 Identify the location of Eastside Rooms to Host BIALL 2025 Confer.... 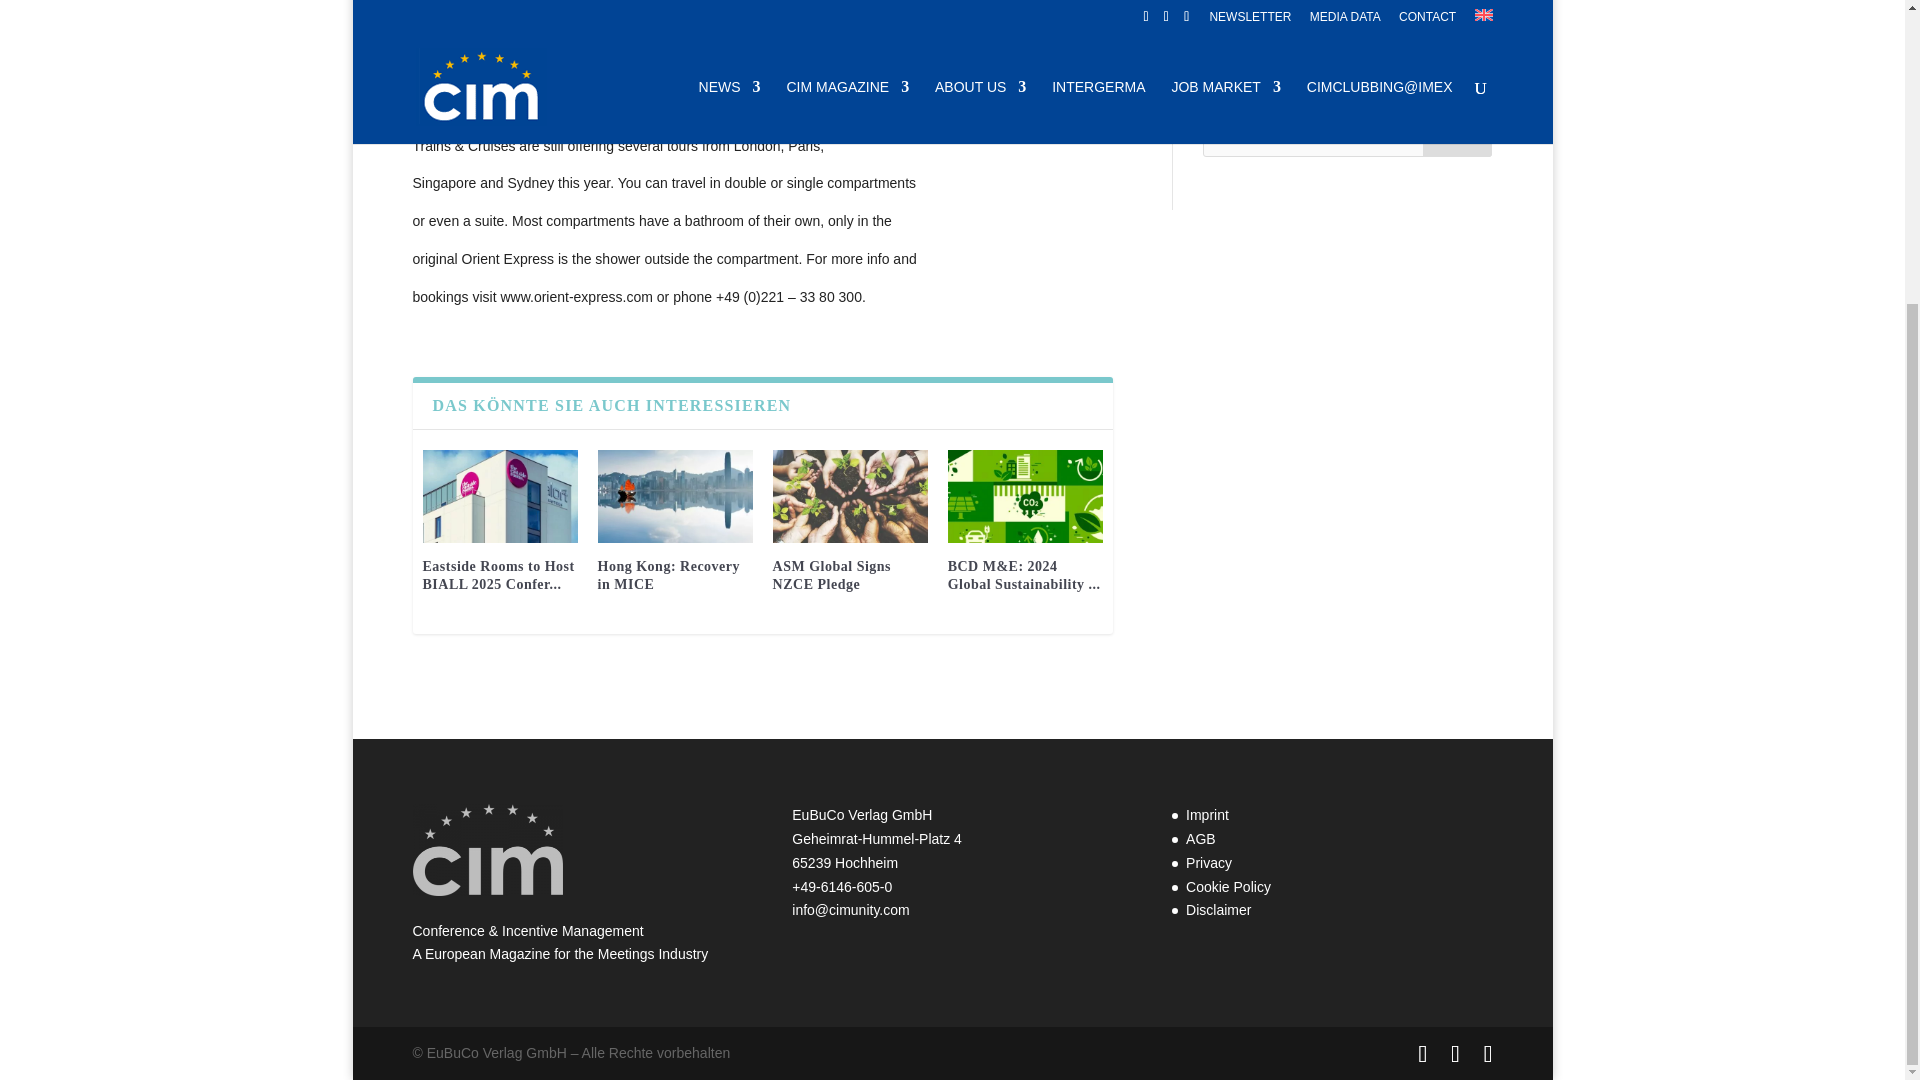
(498, 575).